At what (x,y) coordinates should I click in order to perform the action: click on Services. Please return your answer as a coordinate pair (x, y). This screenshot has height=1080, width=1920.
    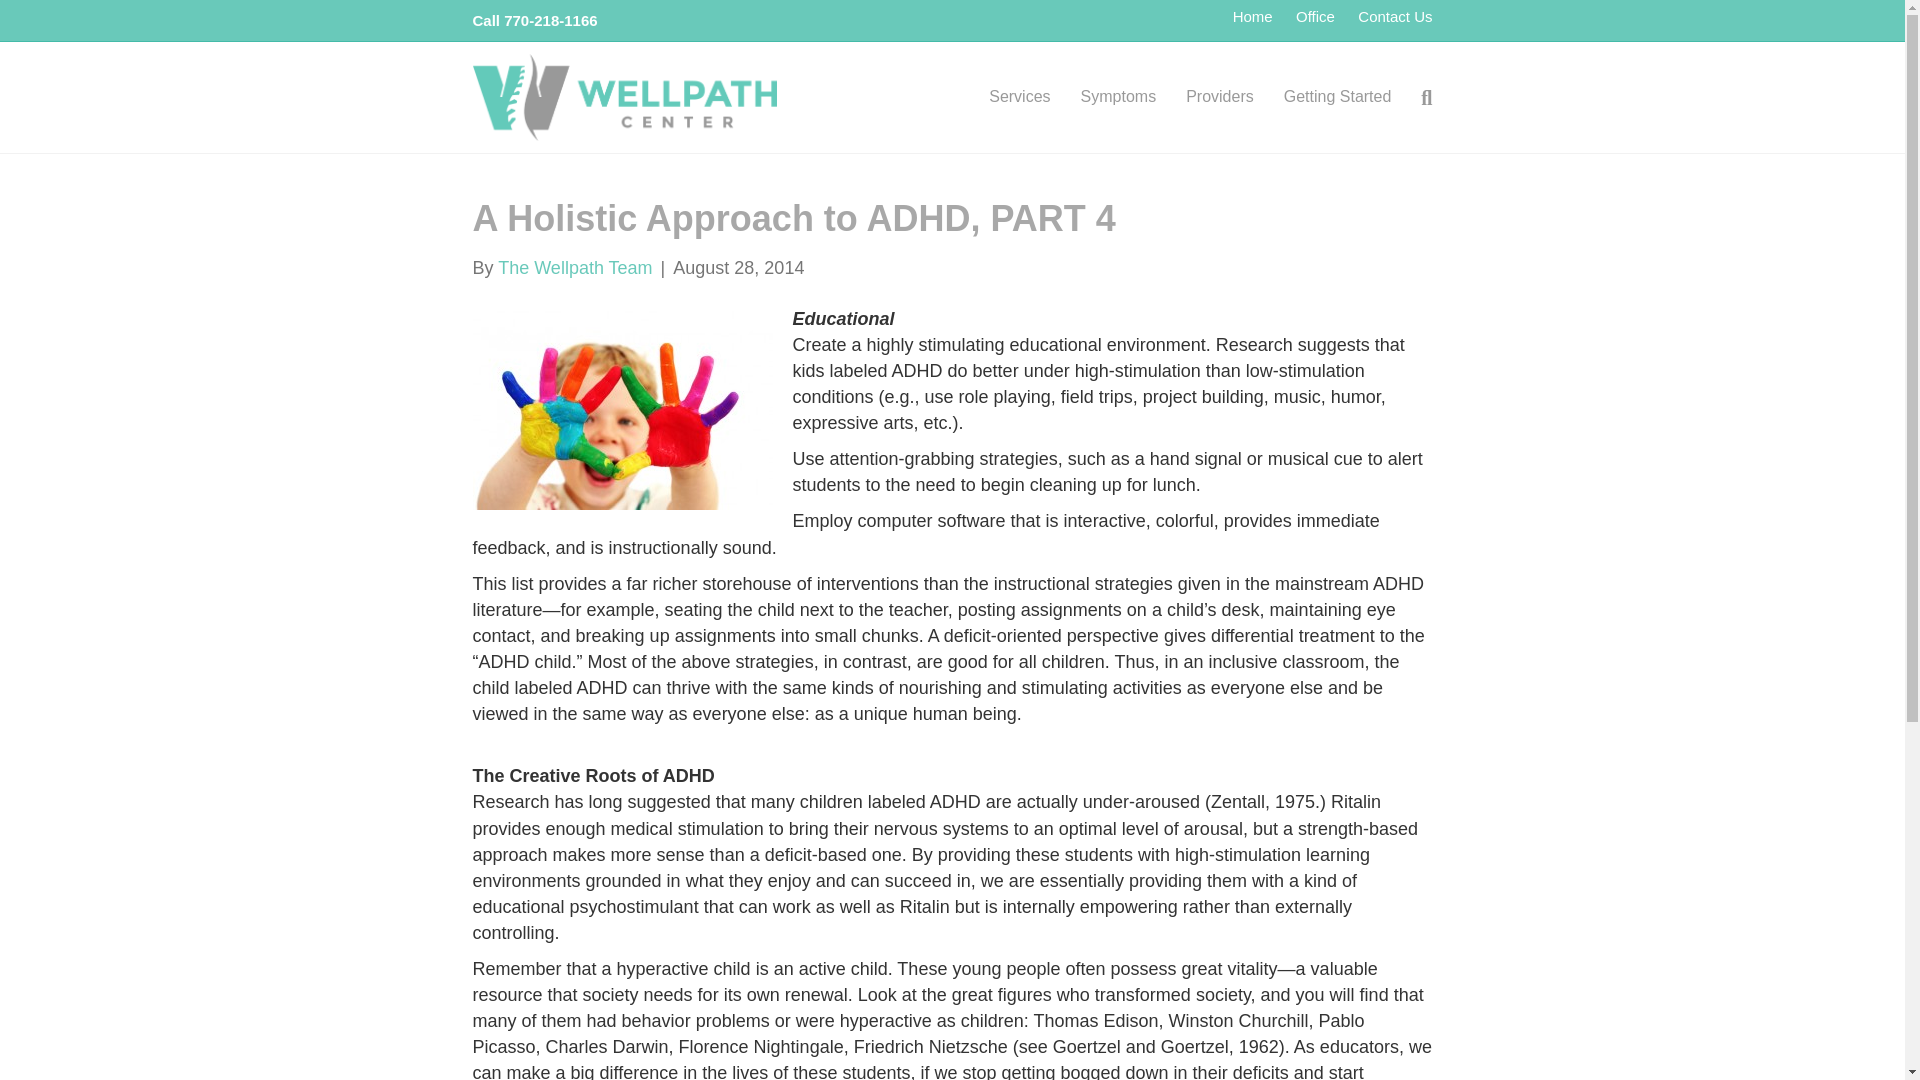
    Looking at the image, I should click on (1019, 97).